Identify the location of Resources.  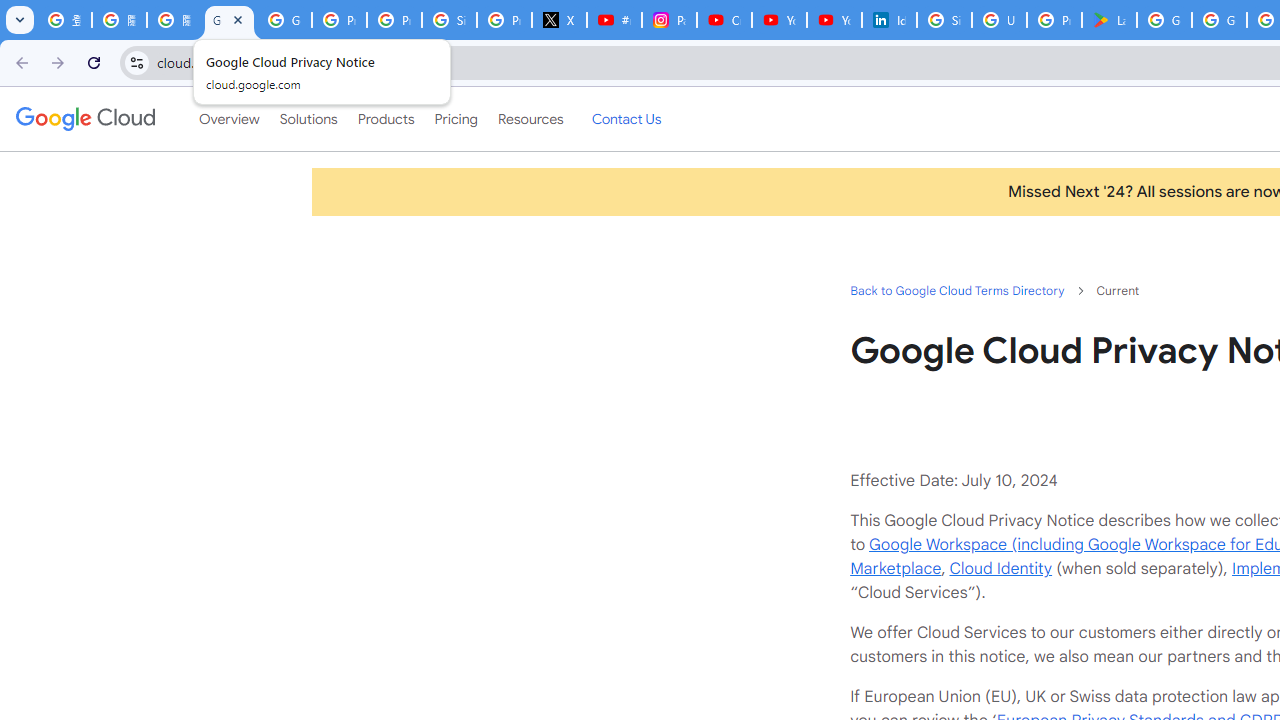
(530, 119).